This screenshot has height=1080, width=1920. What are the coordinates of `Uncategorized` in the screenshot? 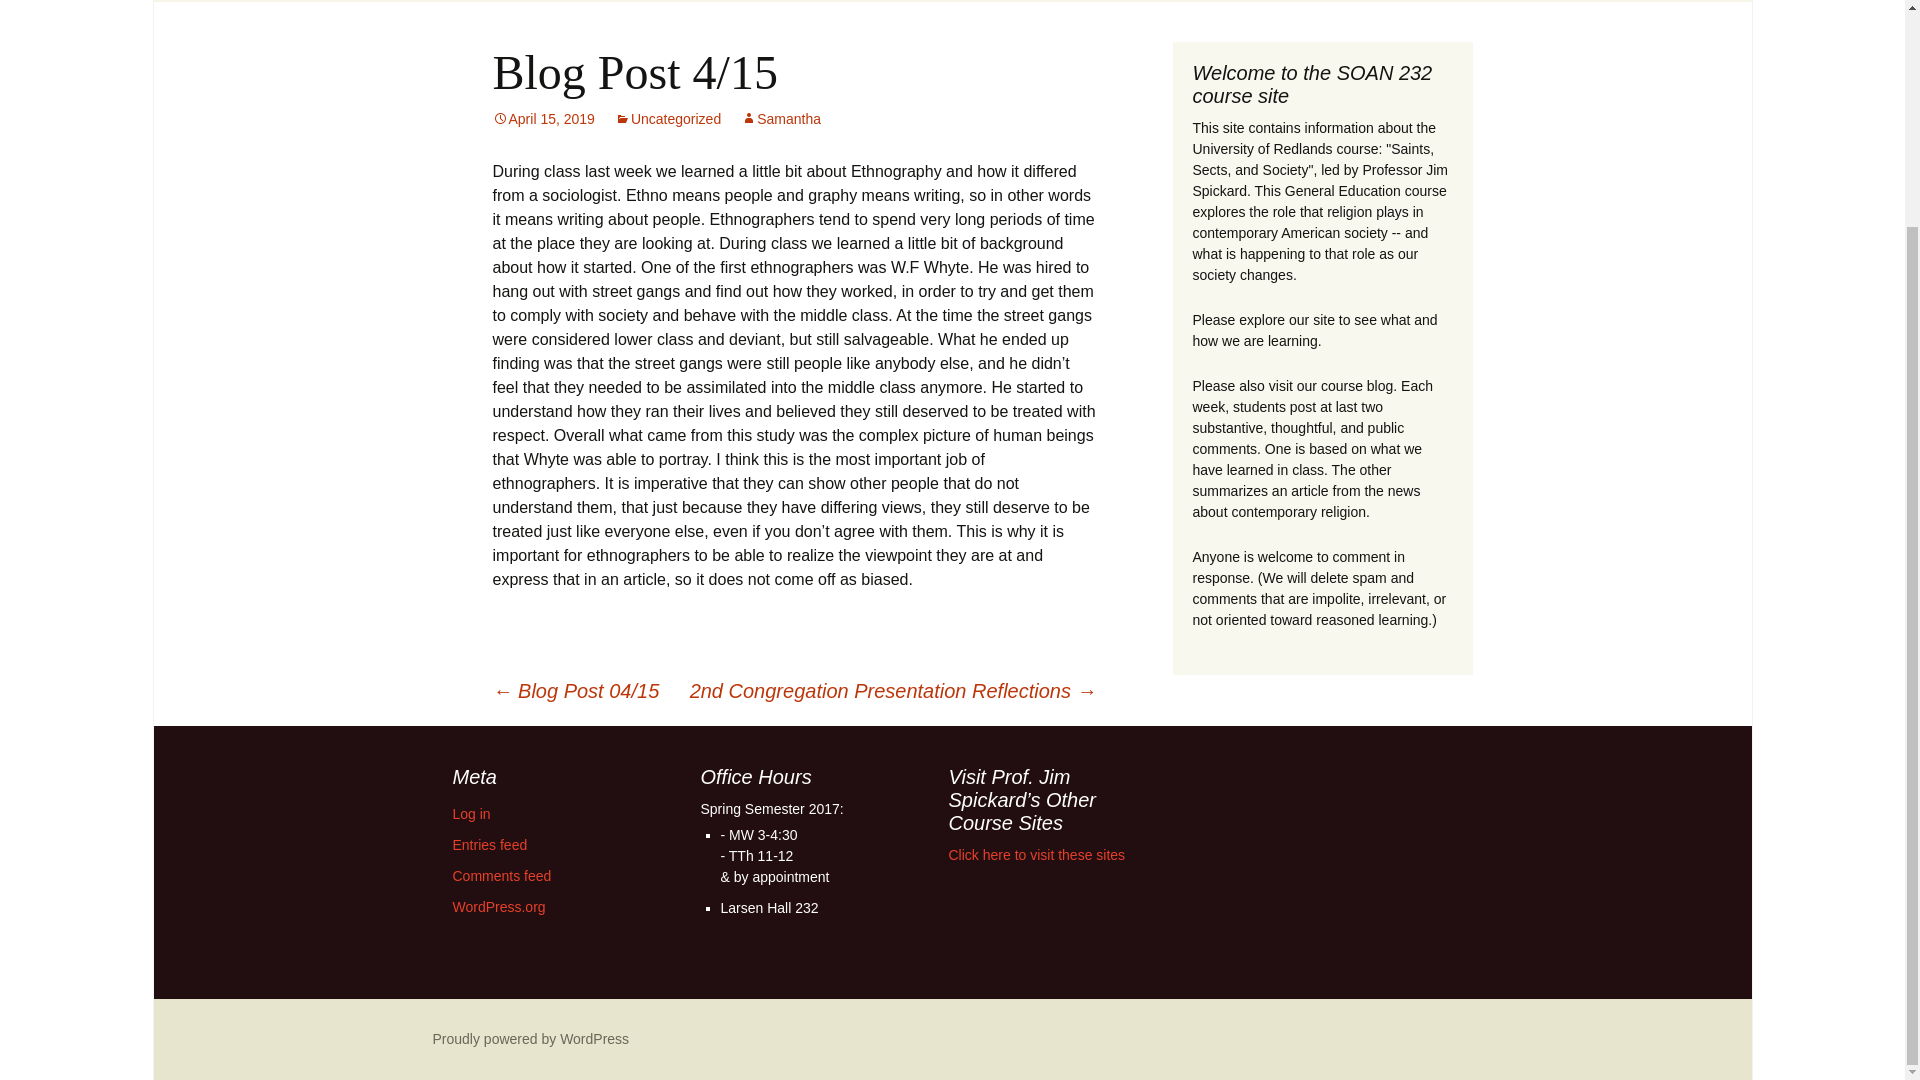 It's located at (668, 119).